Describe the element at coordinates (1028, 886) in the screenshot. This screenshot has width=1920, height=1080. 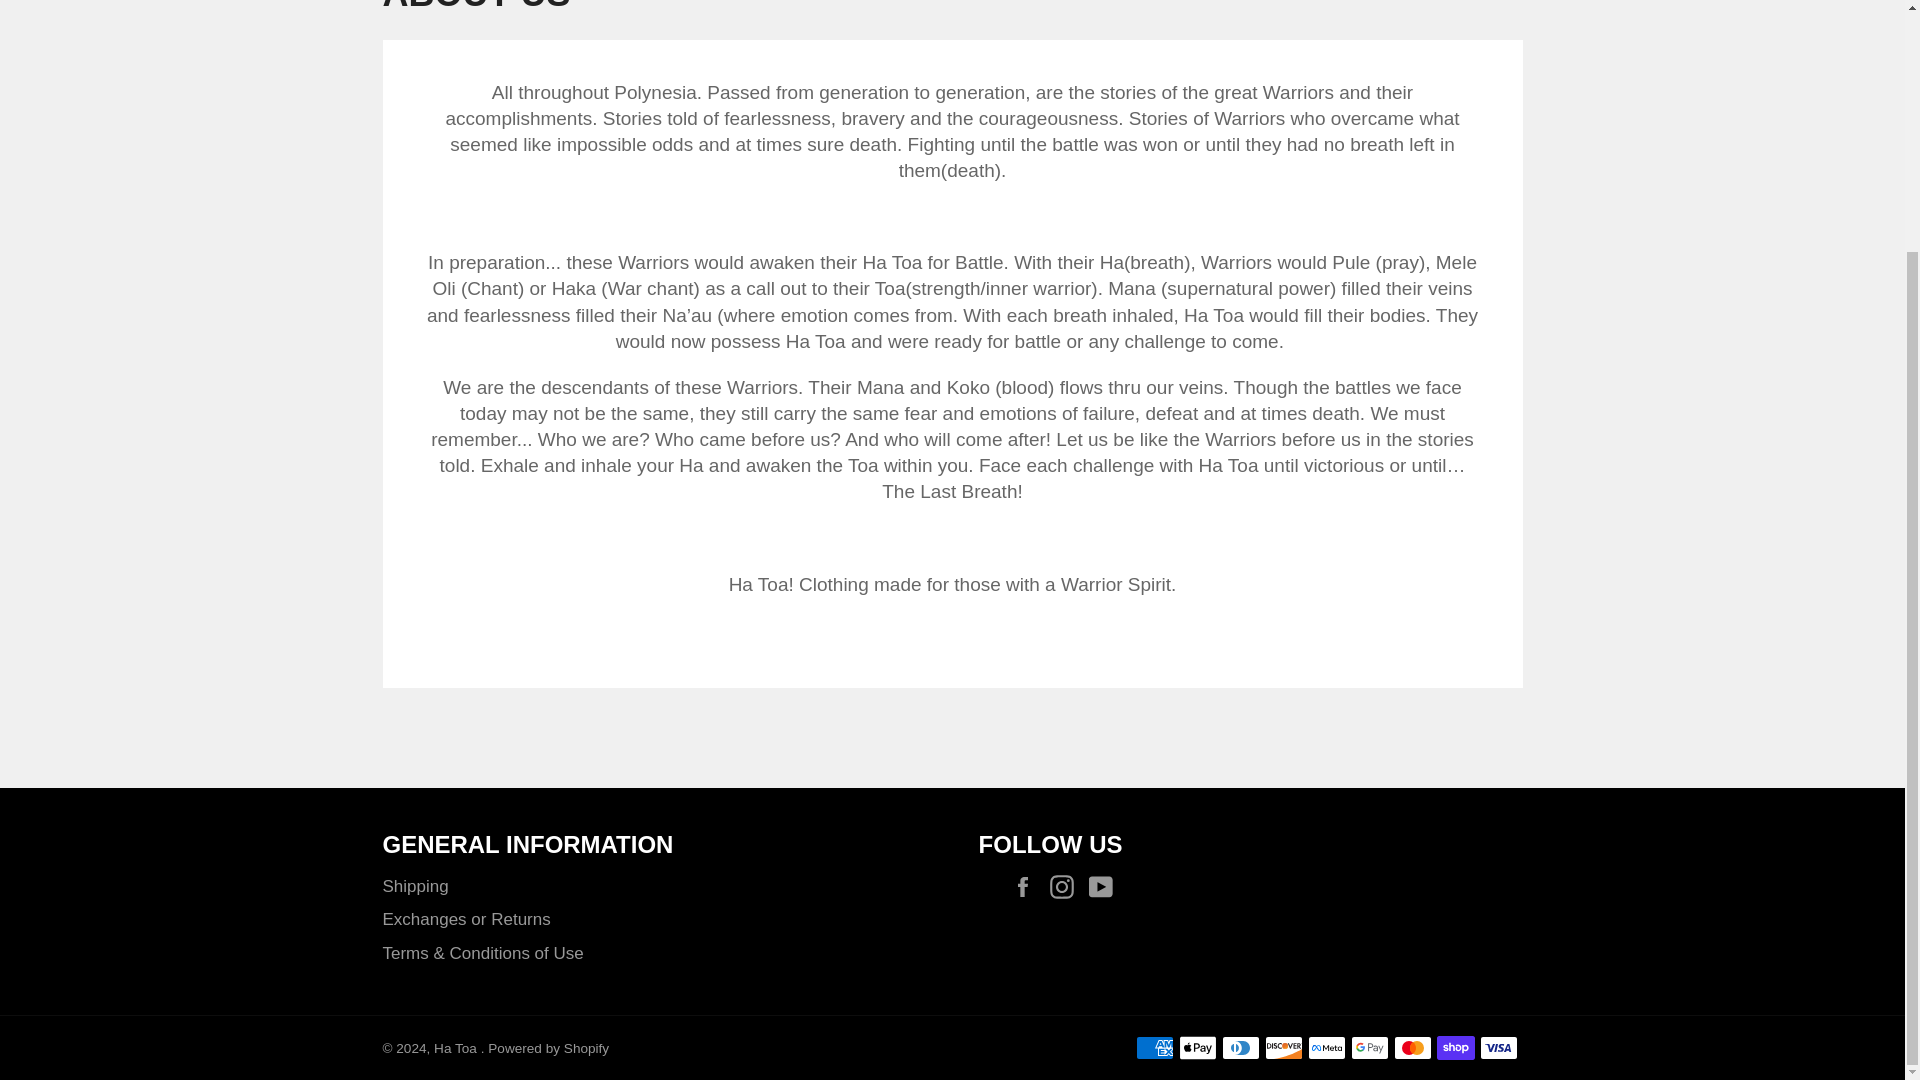
I see `Ha Toa  on Facebook` at that location.